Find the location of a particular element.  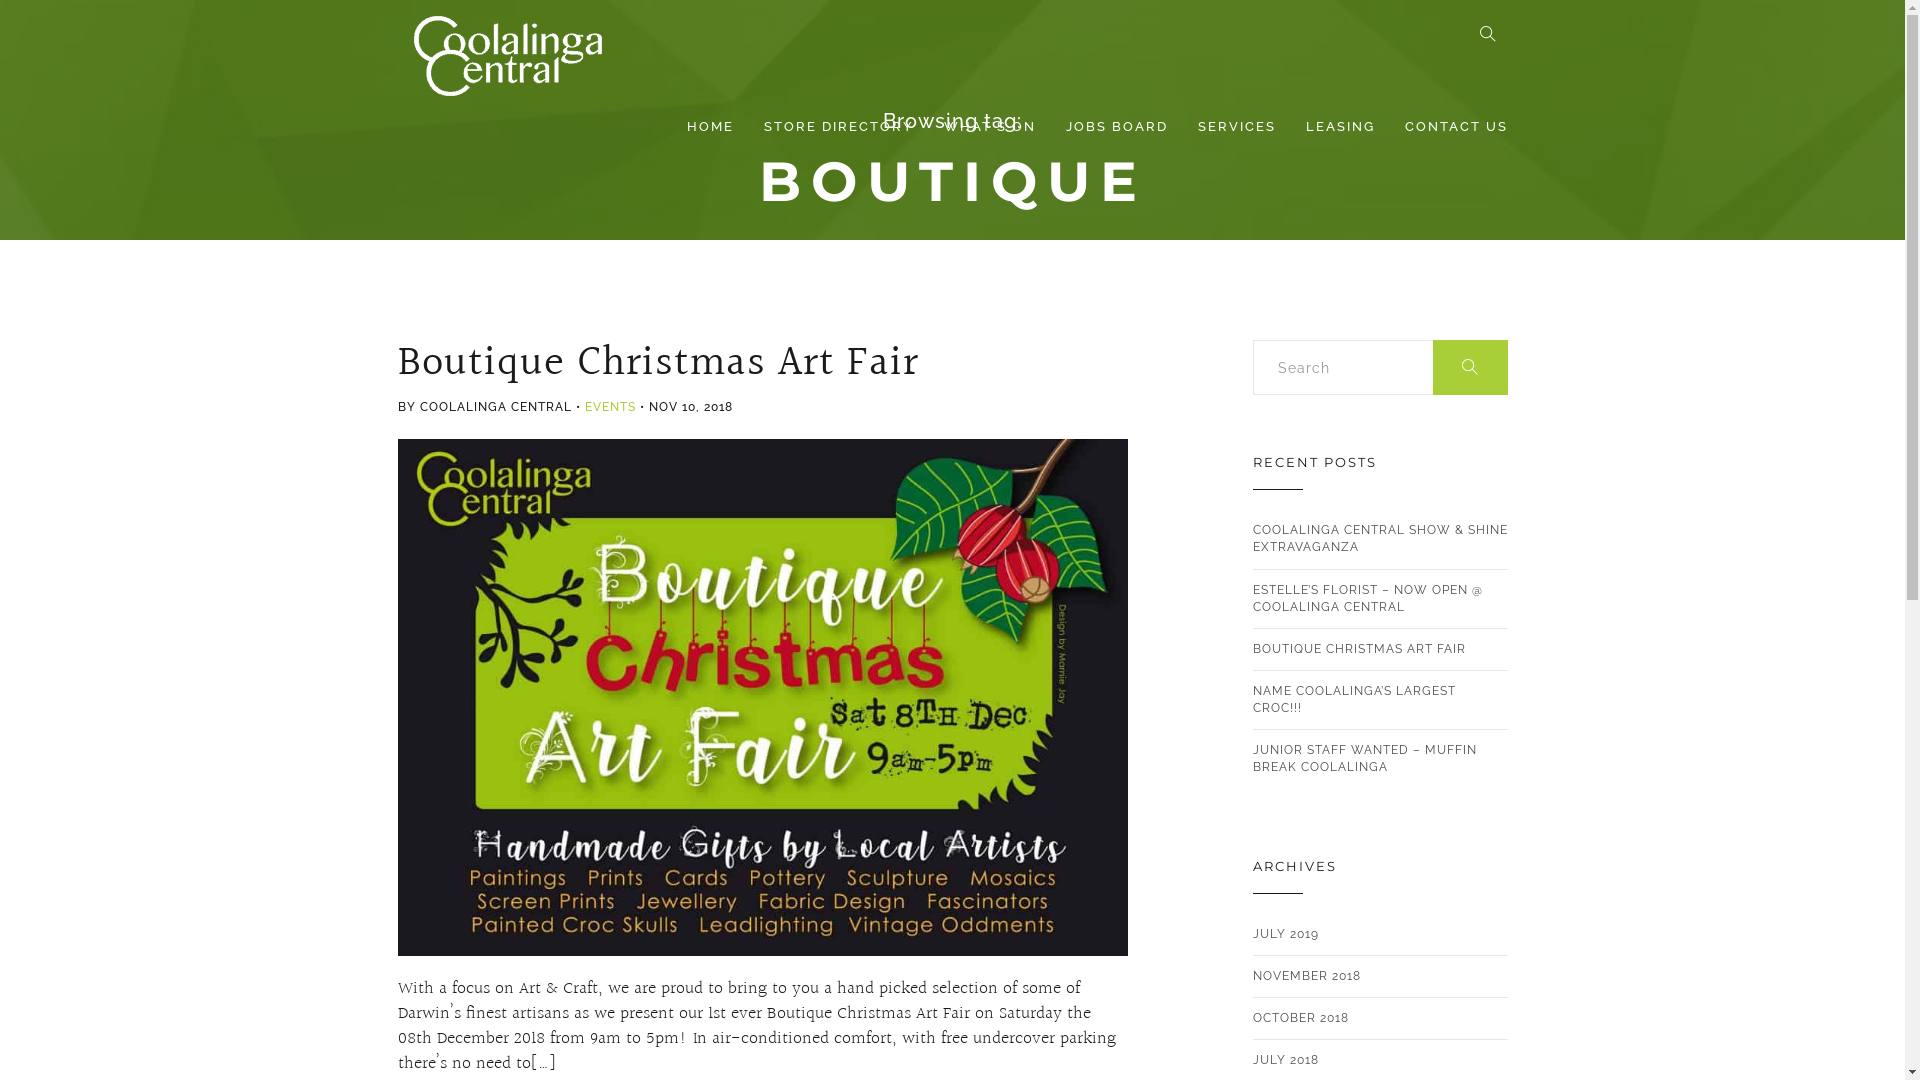

NOV 10, 2018 is located at coordinates (690, 407).